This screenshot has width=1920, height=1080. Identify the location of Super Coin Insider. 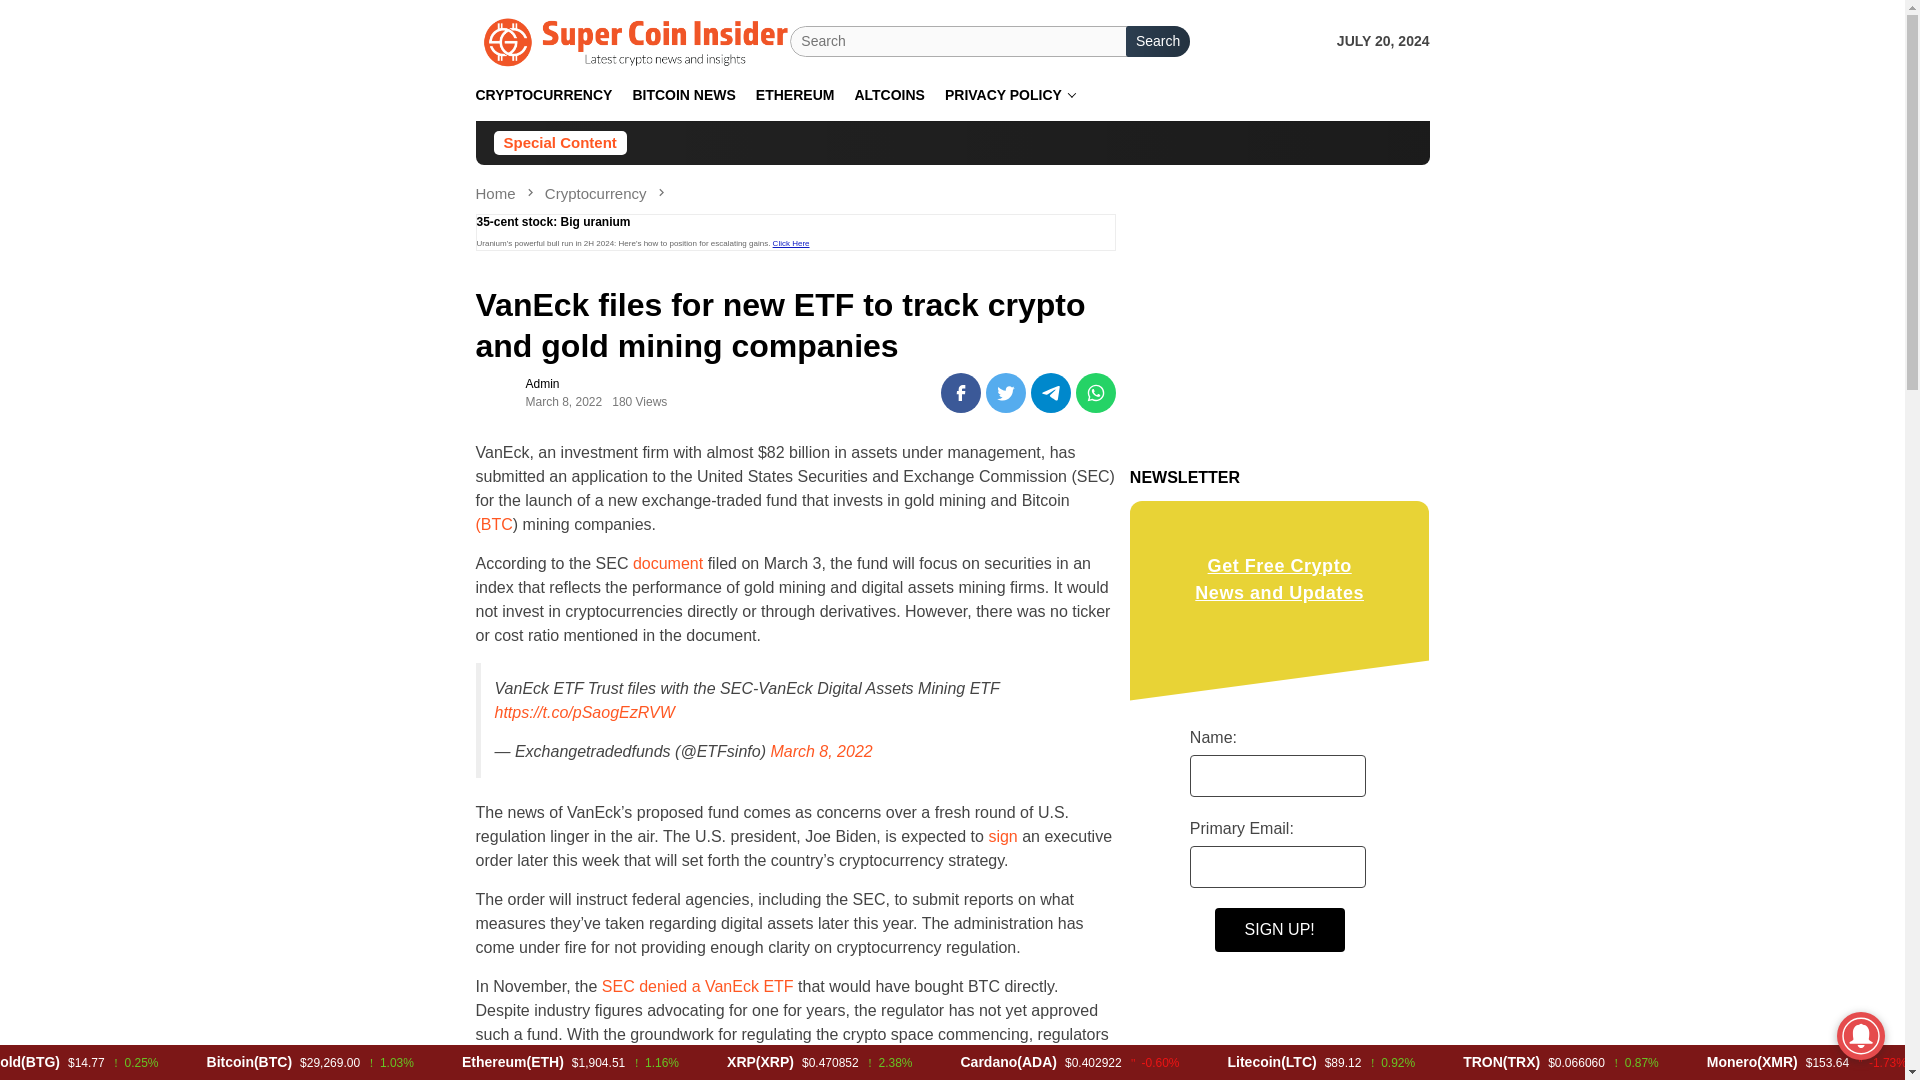
(634, 42).